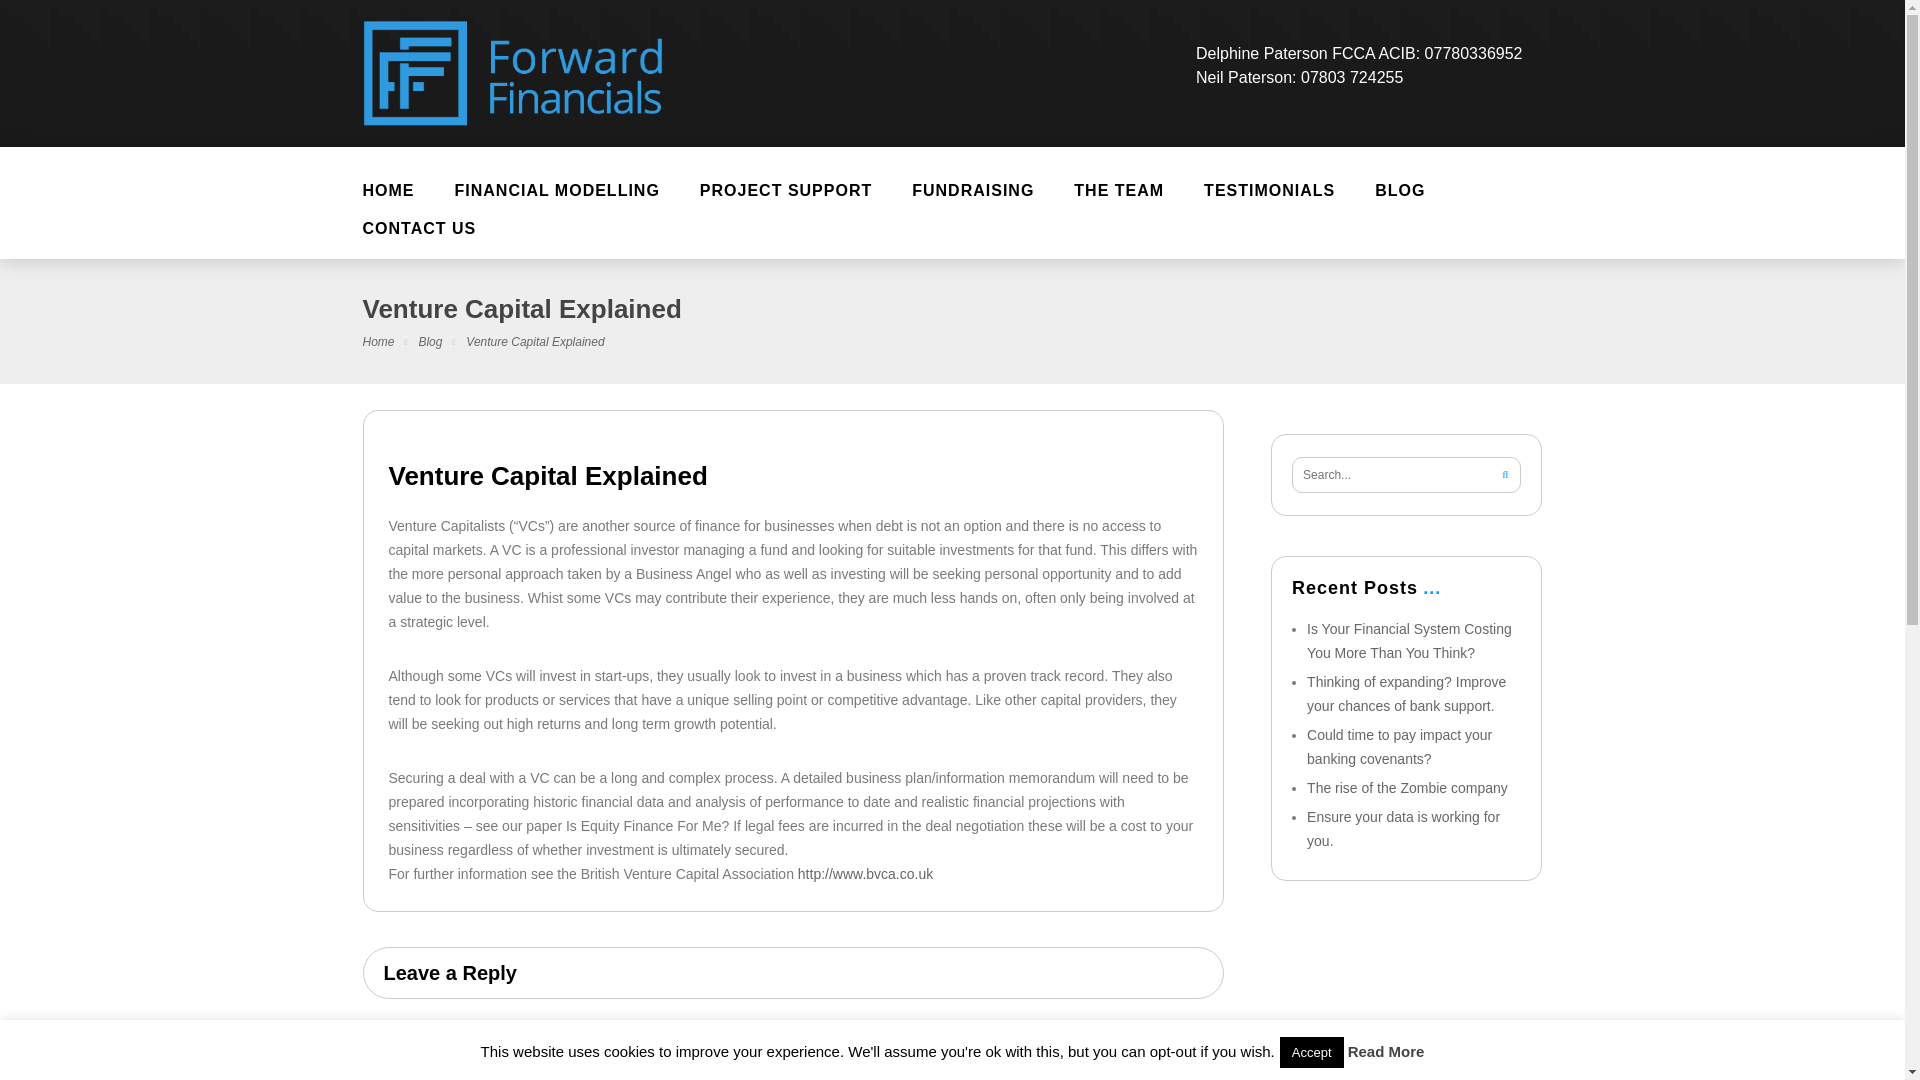 The height and width of the screenshot is (1080, 1920). What do you see at coordinates (378, 341) in the screenshot?
I see `Homepage` at bounding box center [378, 341].